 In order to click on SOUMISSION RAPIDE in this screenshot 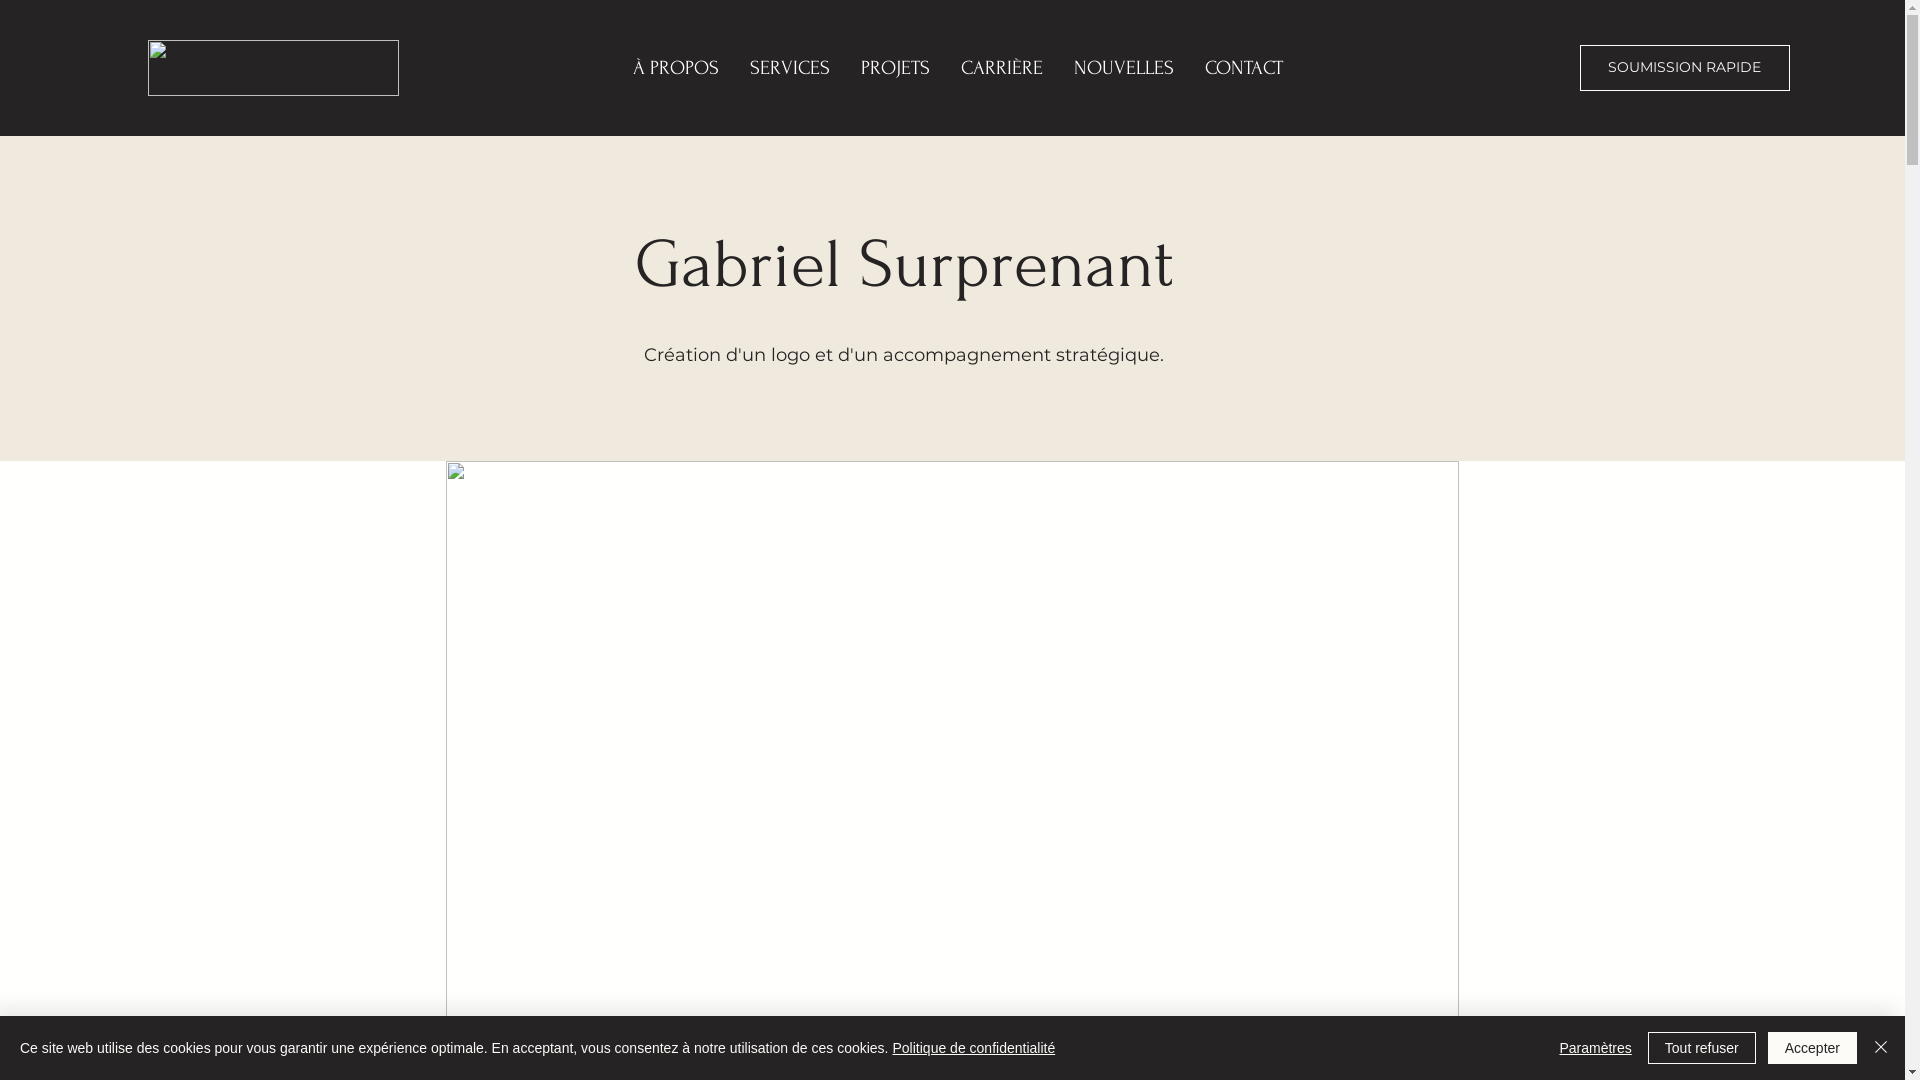, I will do `click(1684, 68)`.